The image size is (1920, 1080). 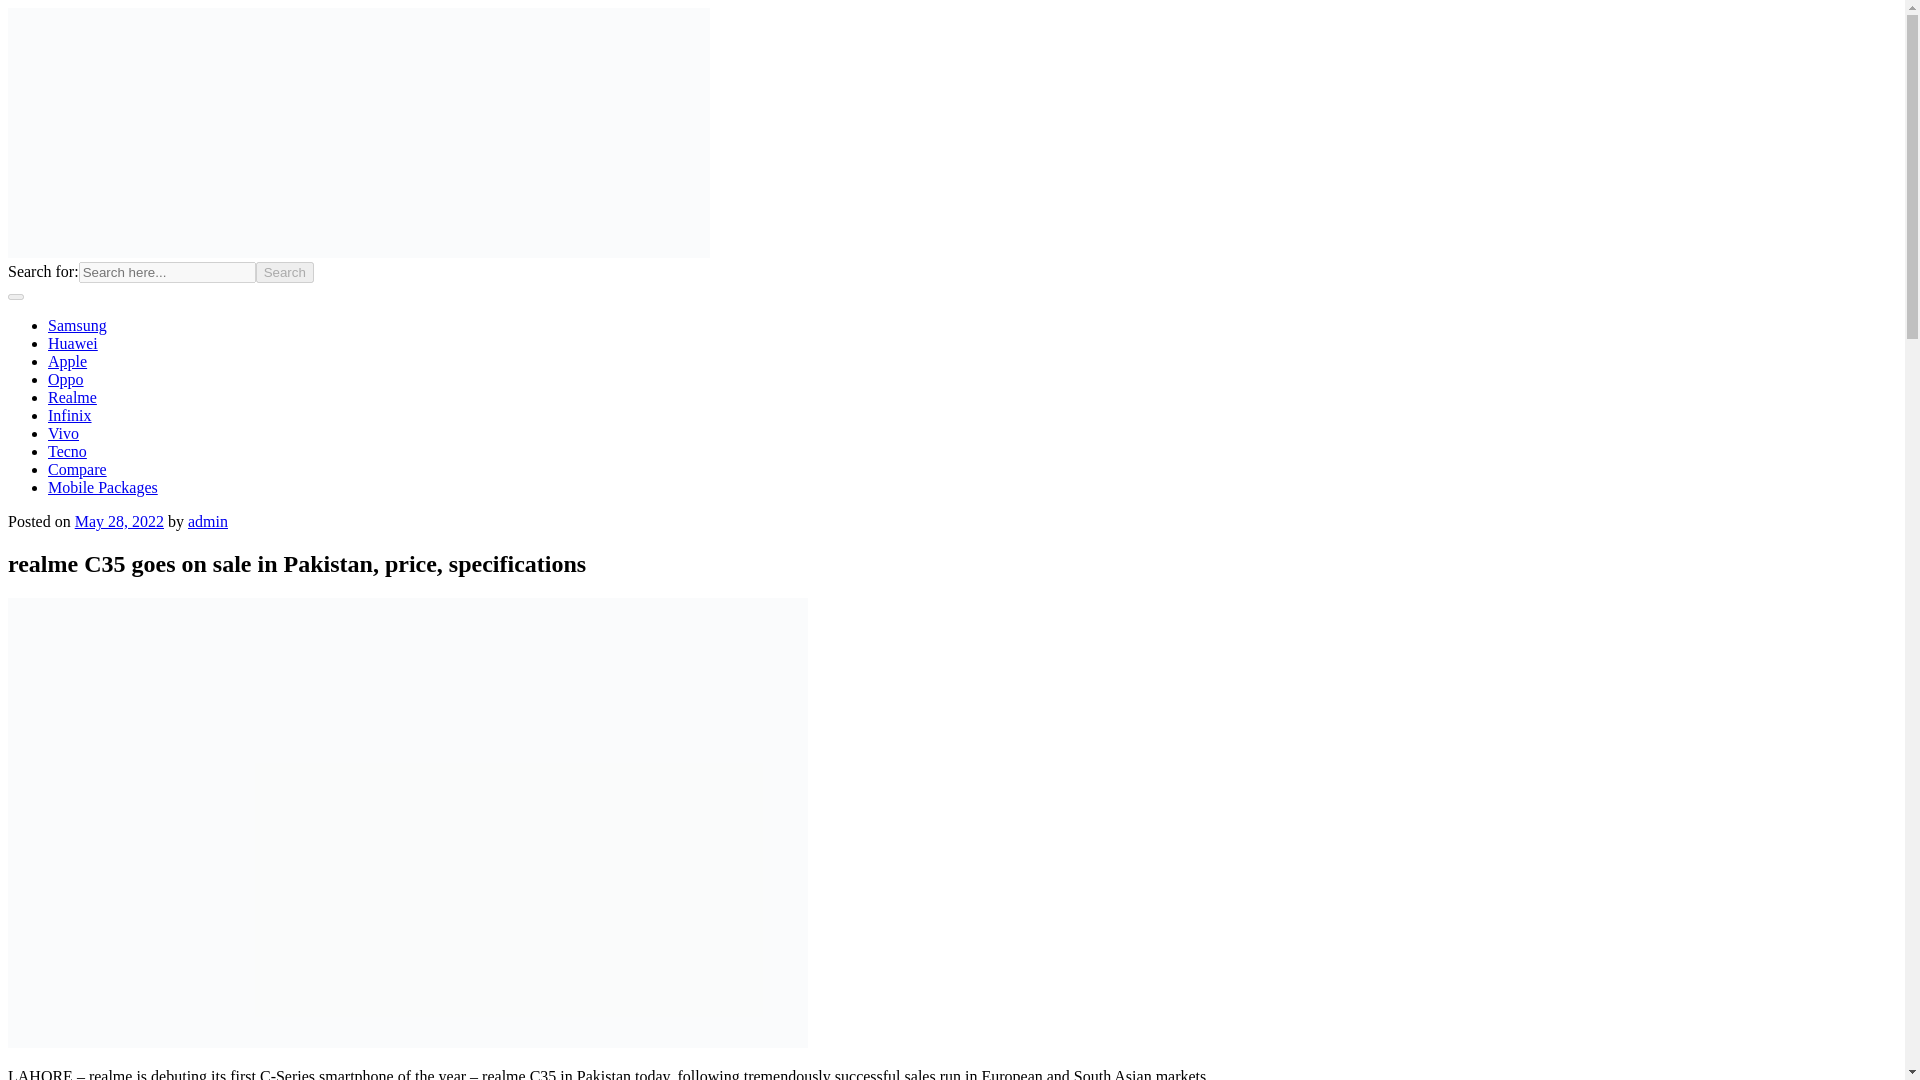 What do you see at coordinates (67, 451) in the screenshot?
I see `Tecno` at bounding box center [67, 451].